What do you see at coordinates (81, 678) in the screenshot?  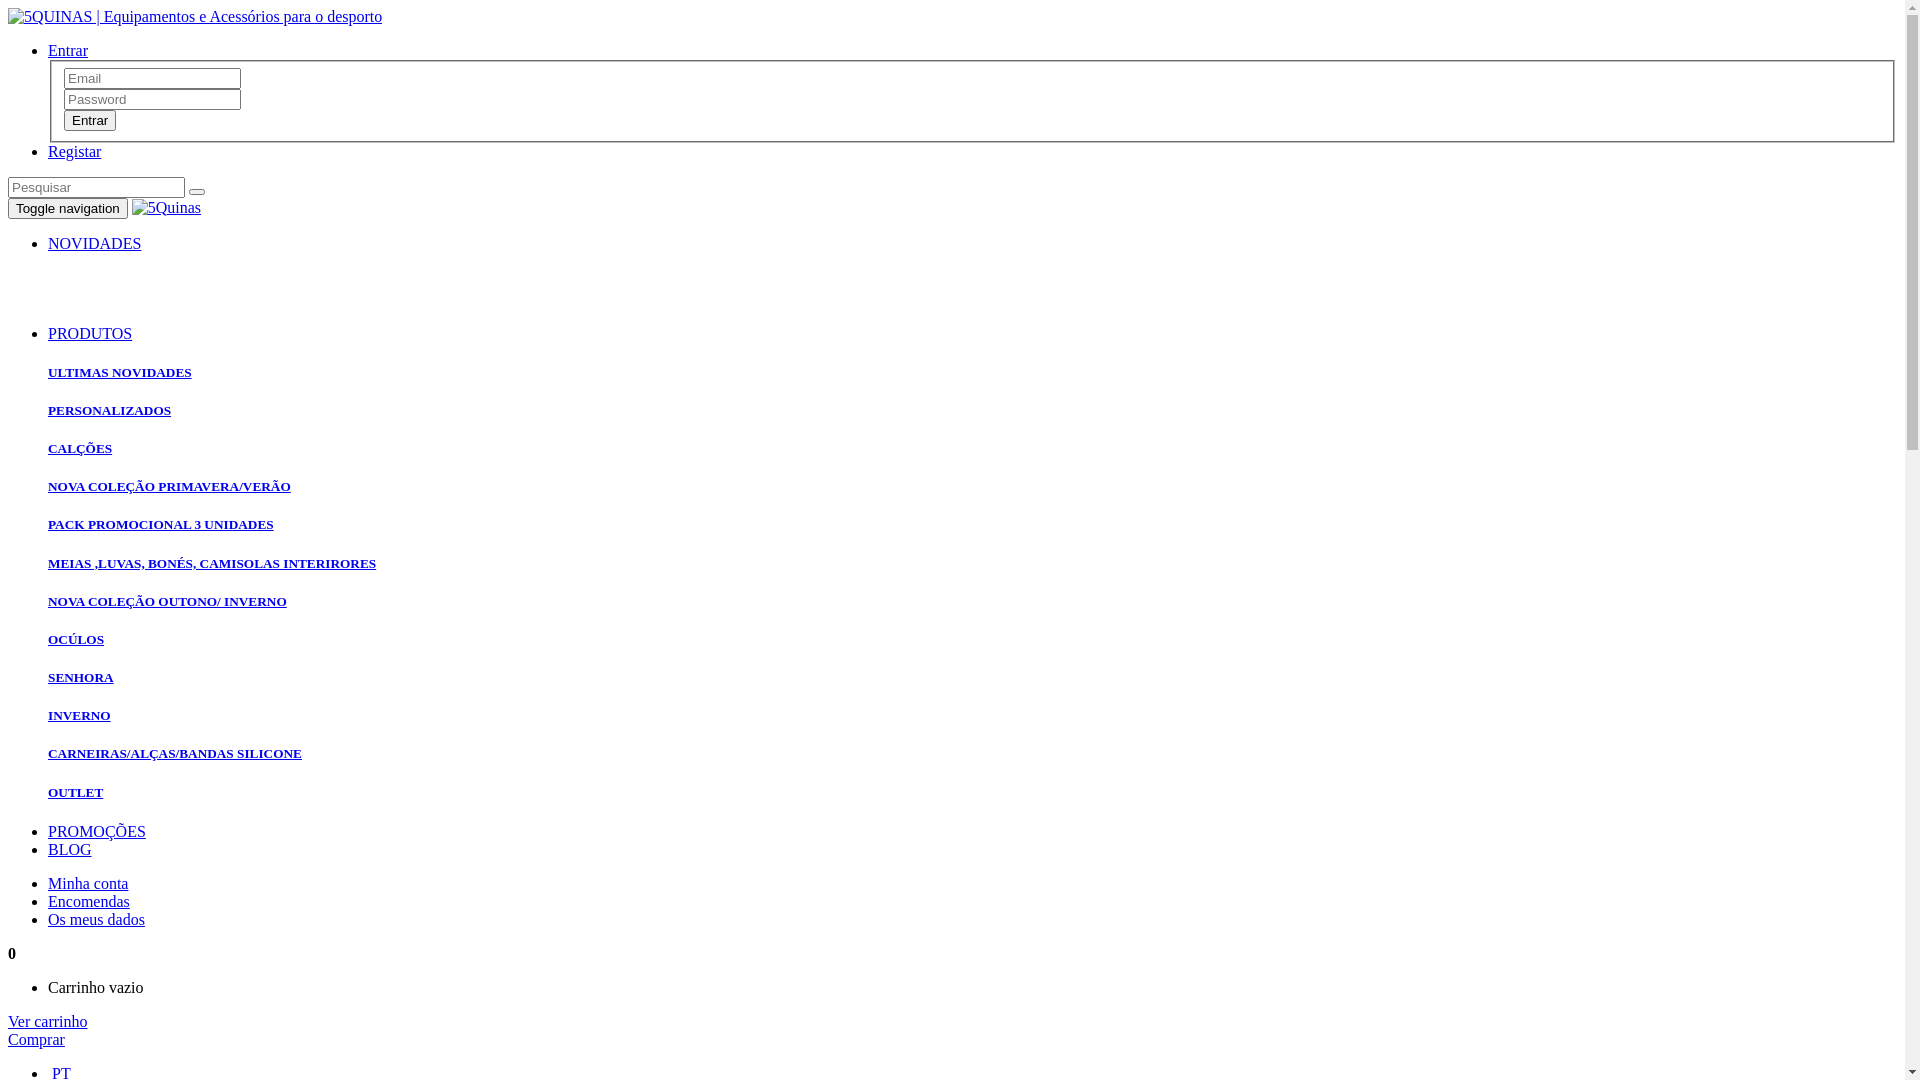 I see `SENHORA` at bounding box center [81, 678].